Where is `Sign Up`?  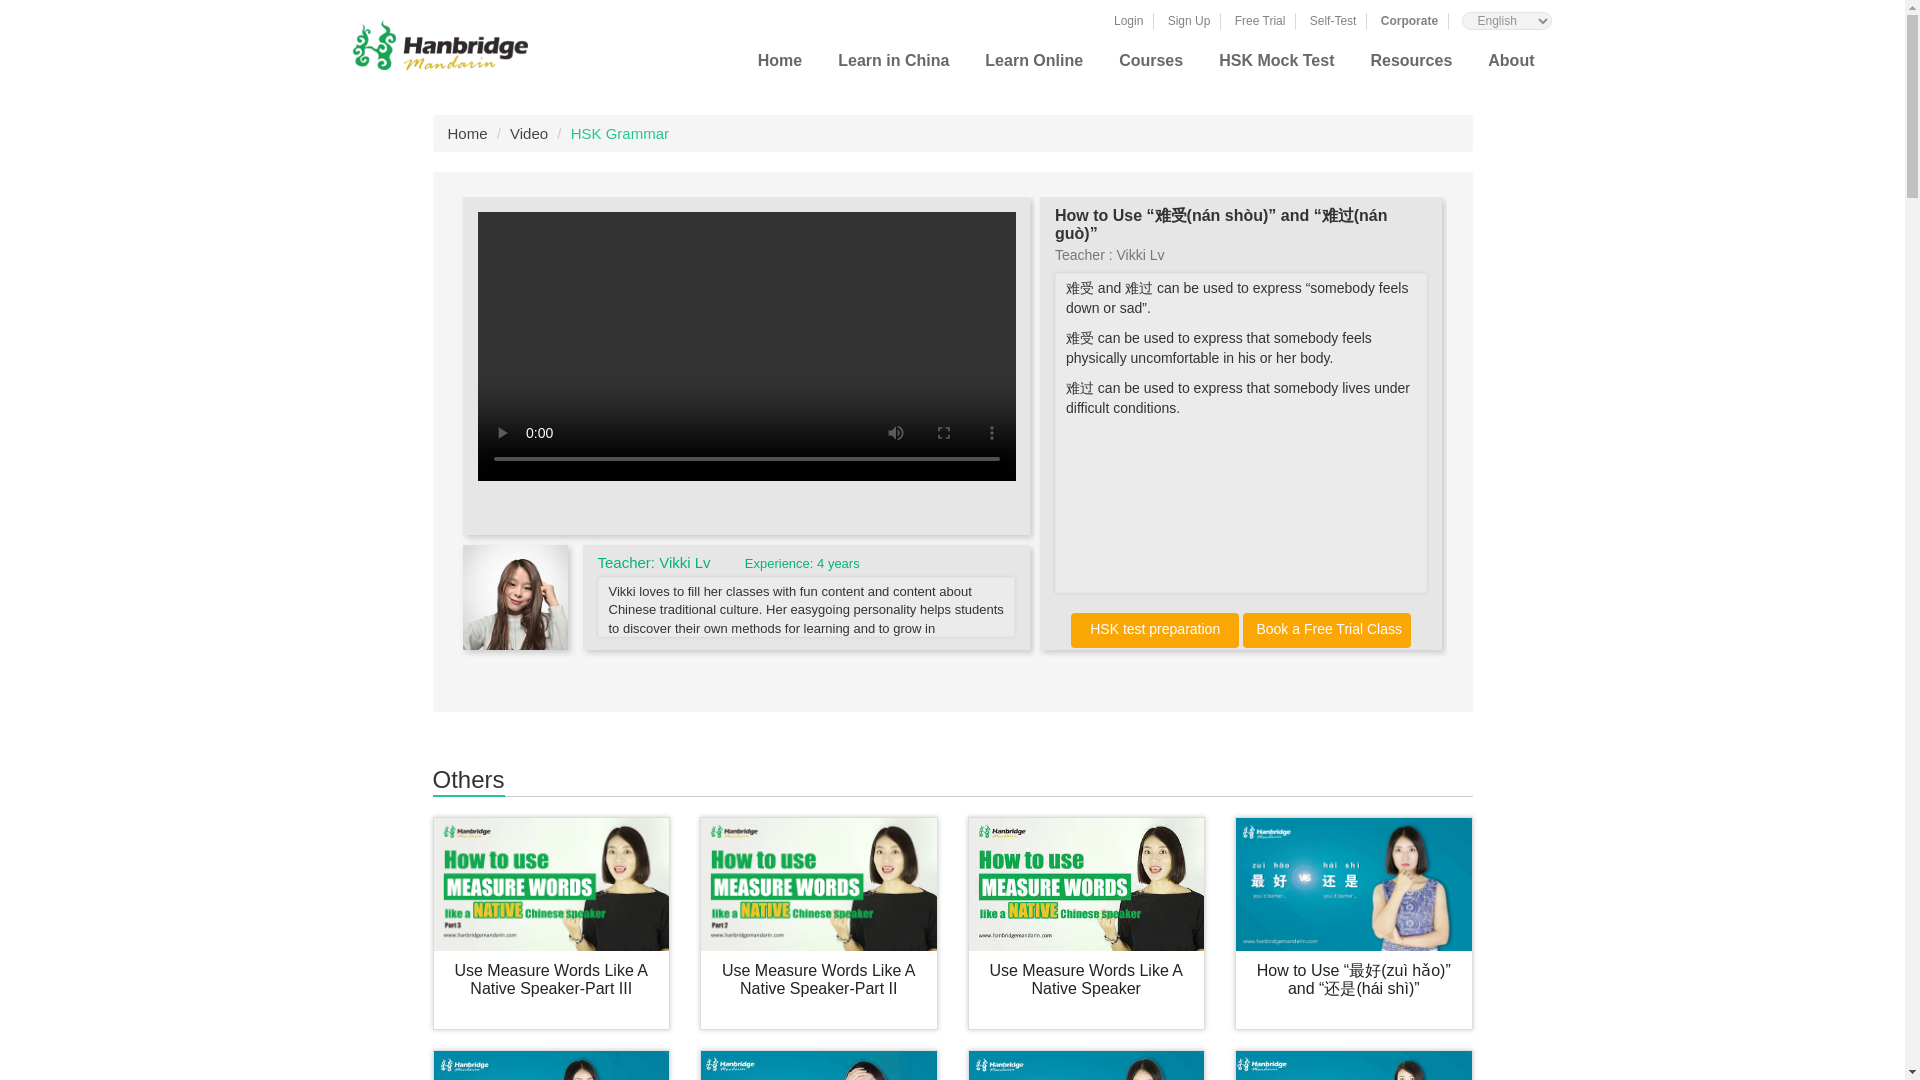
Sign Up is located at coordinates (1189, 21).